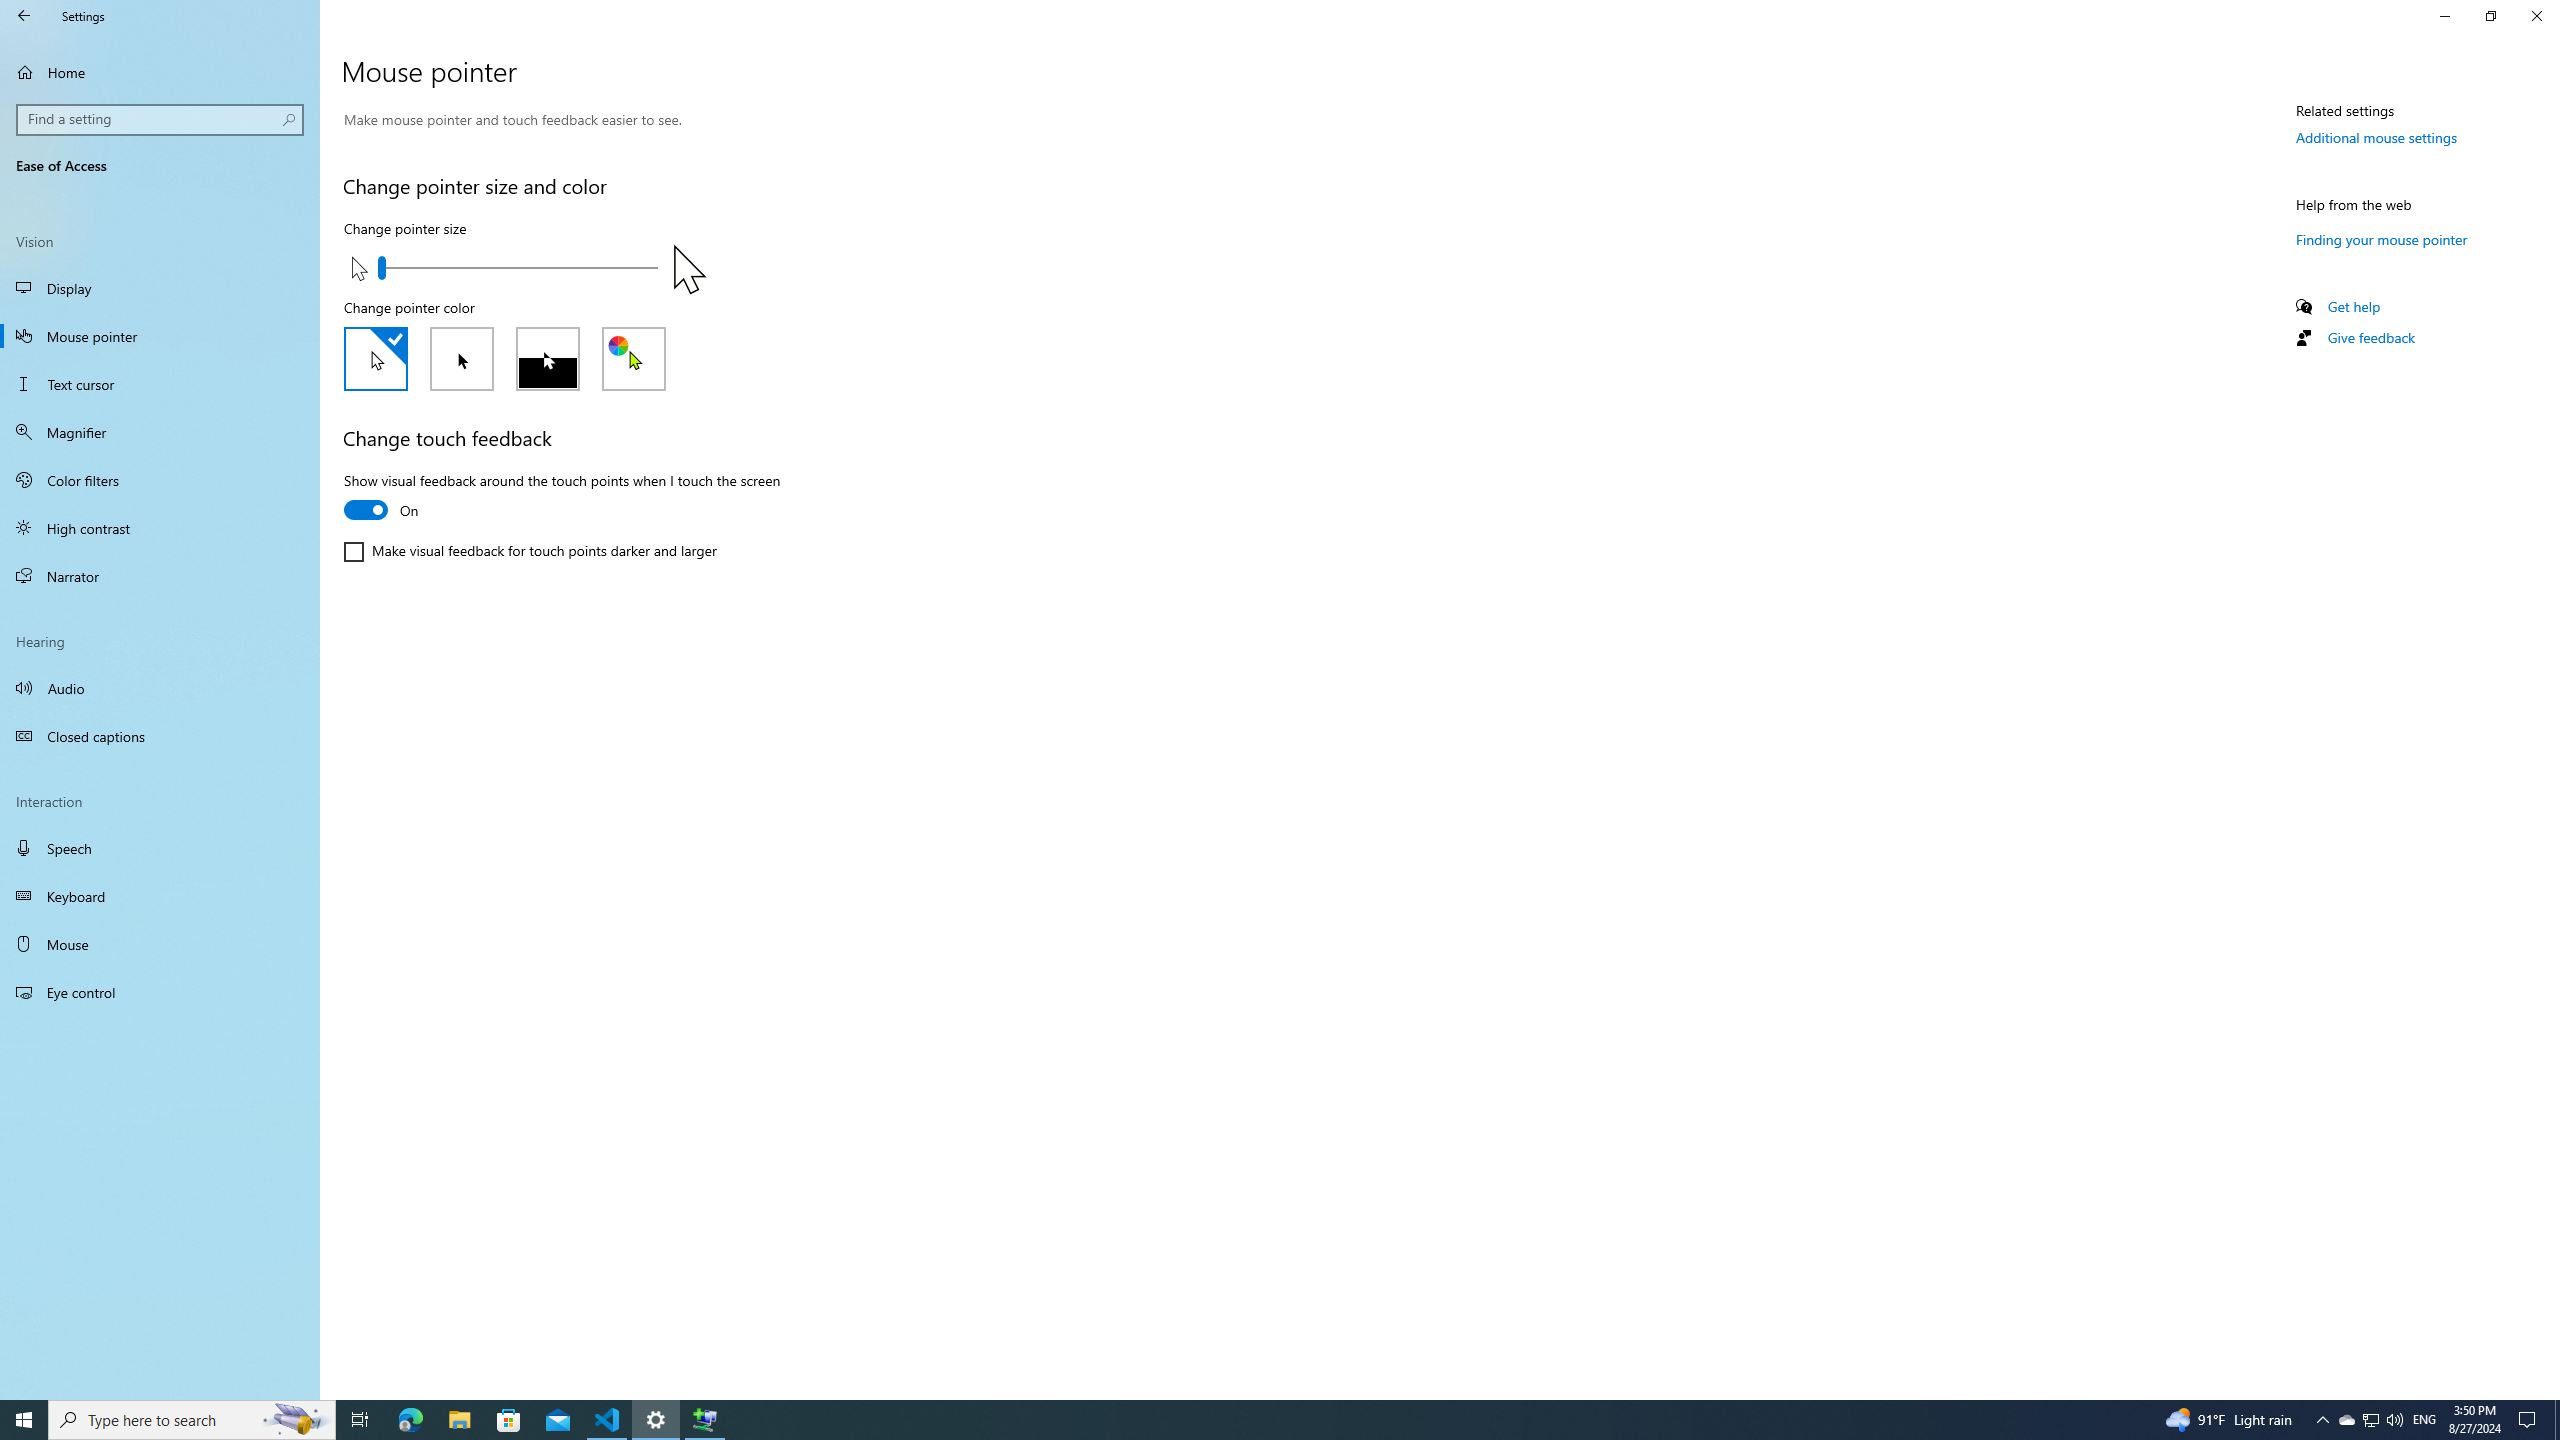 The height and width of the screenshot is (1440, 2560). I want to click on Extensible Wizards Host Process - 1 running window, so click(704, 1420).